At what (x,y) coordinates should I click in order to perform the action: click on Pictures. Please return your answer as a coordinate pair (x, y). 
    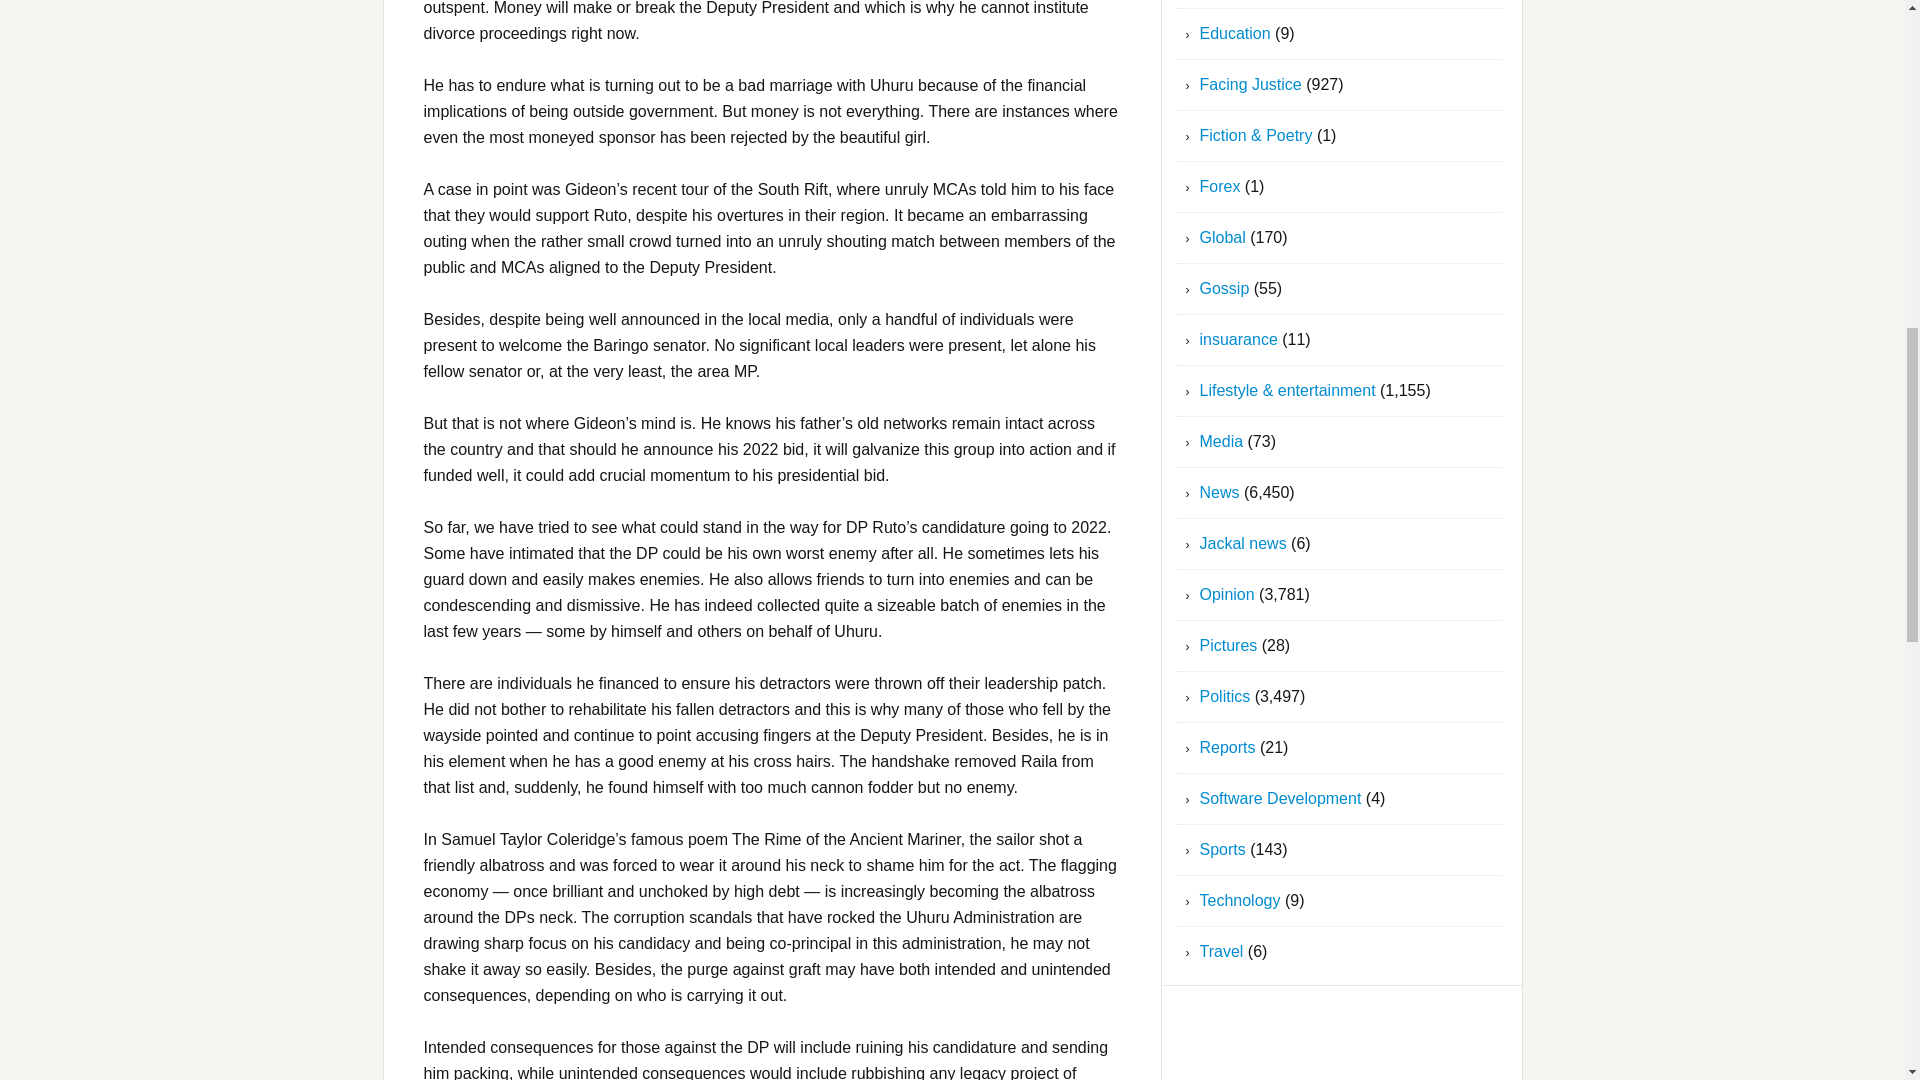
    Looking at the image, I should click on (1228, 646).